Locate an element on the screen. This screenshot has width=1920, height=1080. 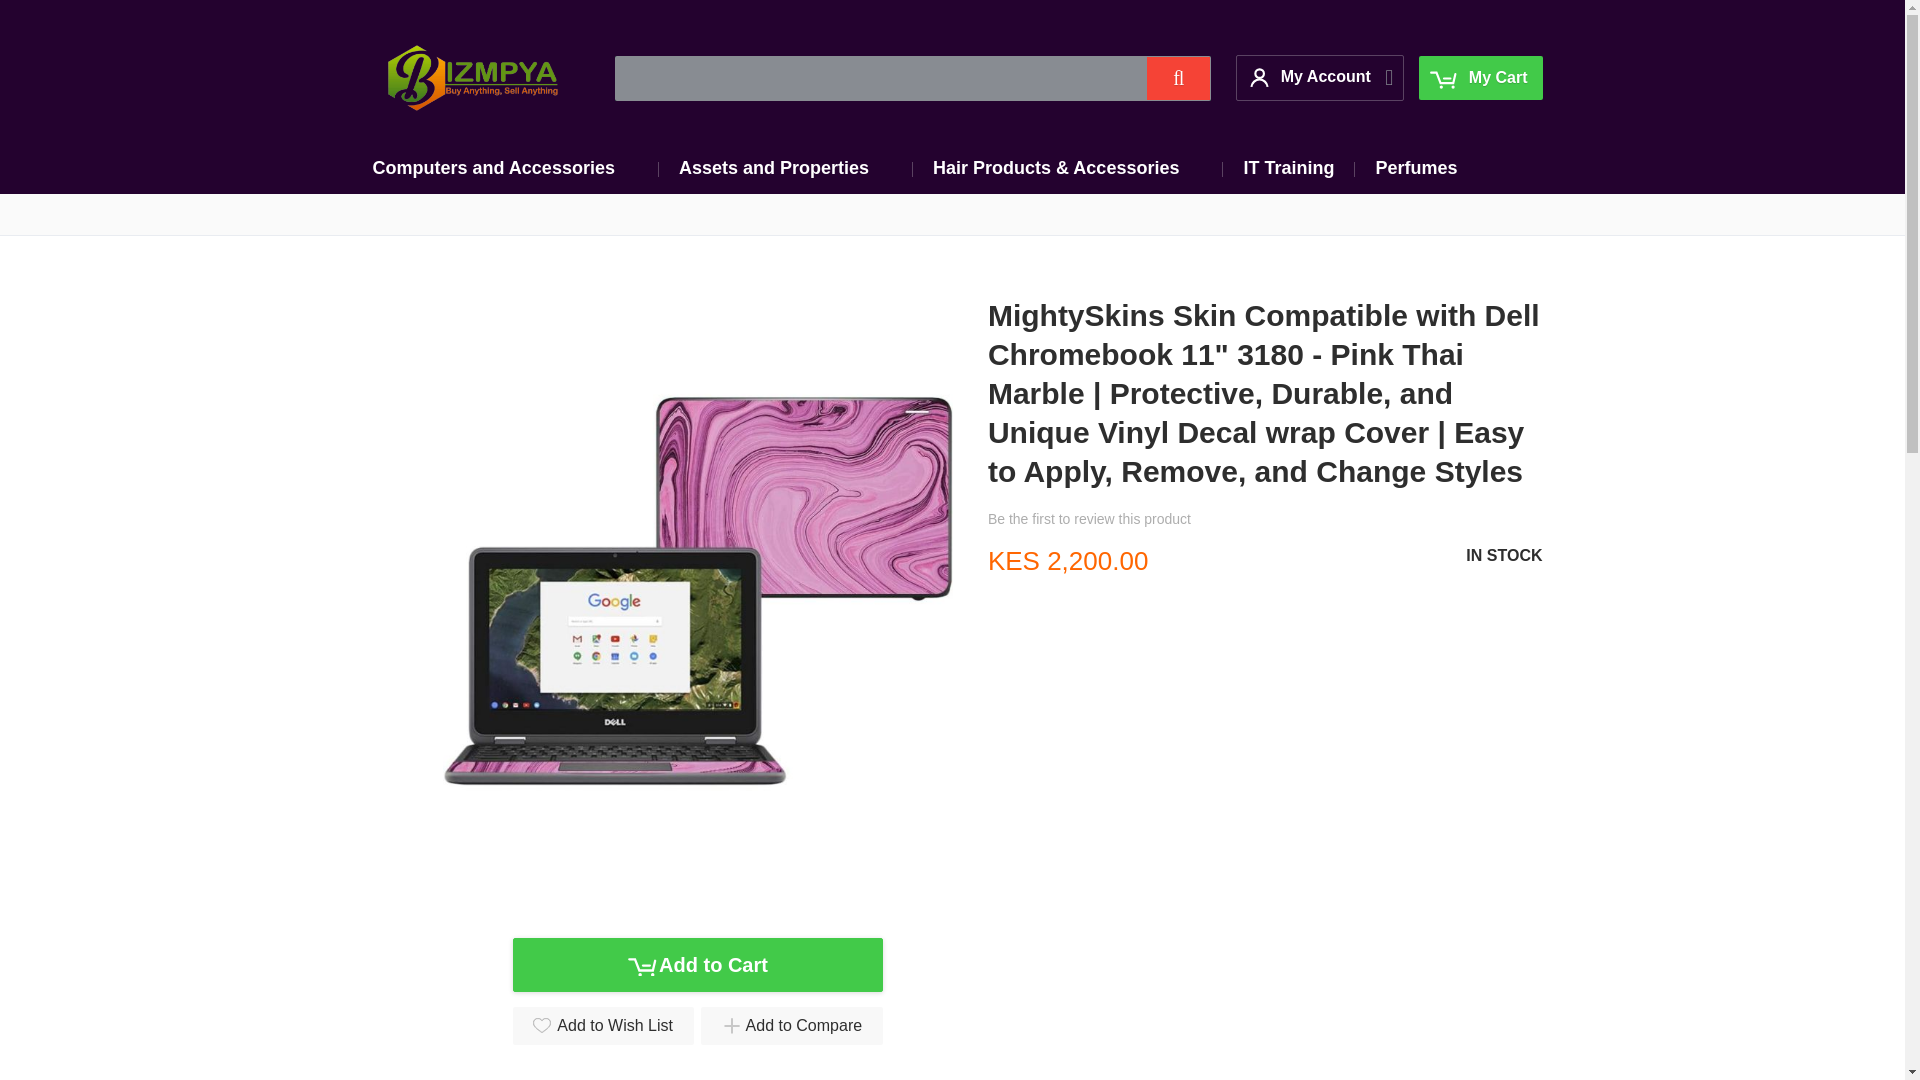
Availability is located at coordinates (1504, 556).